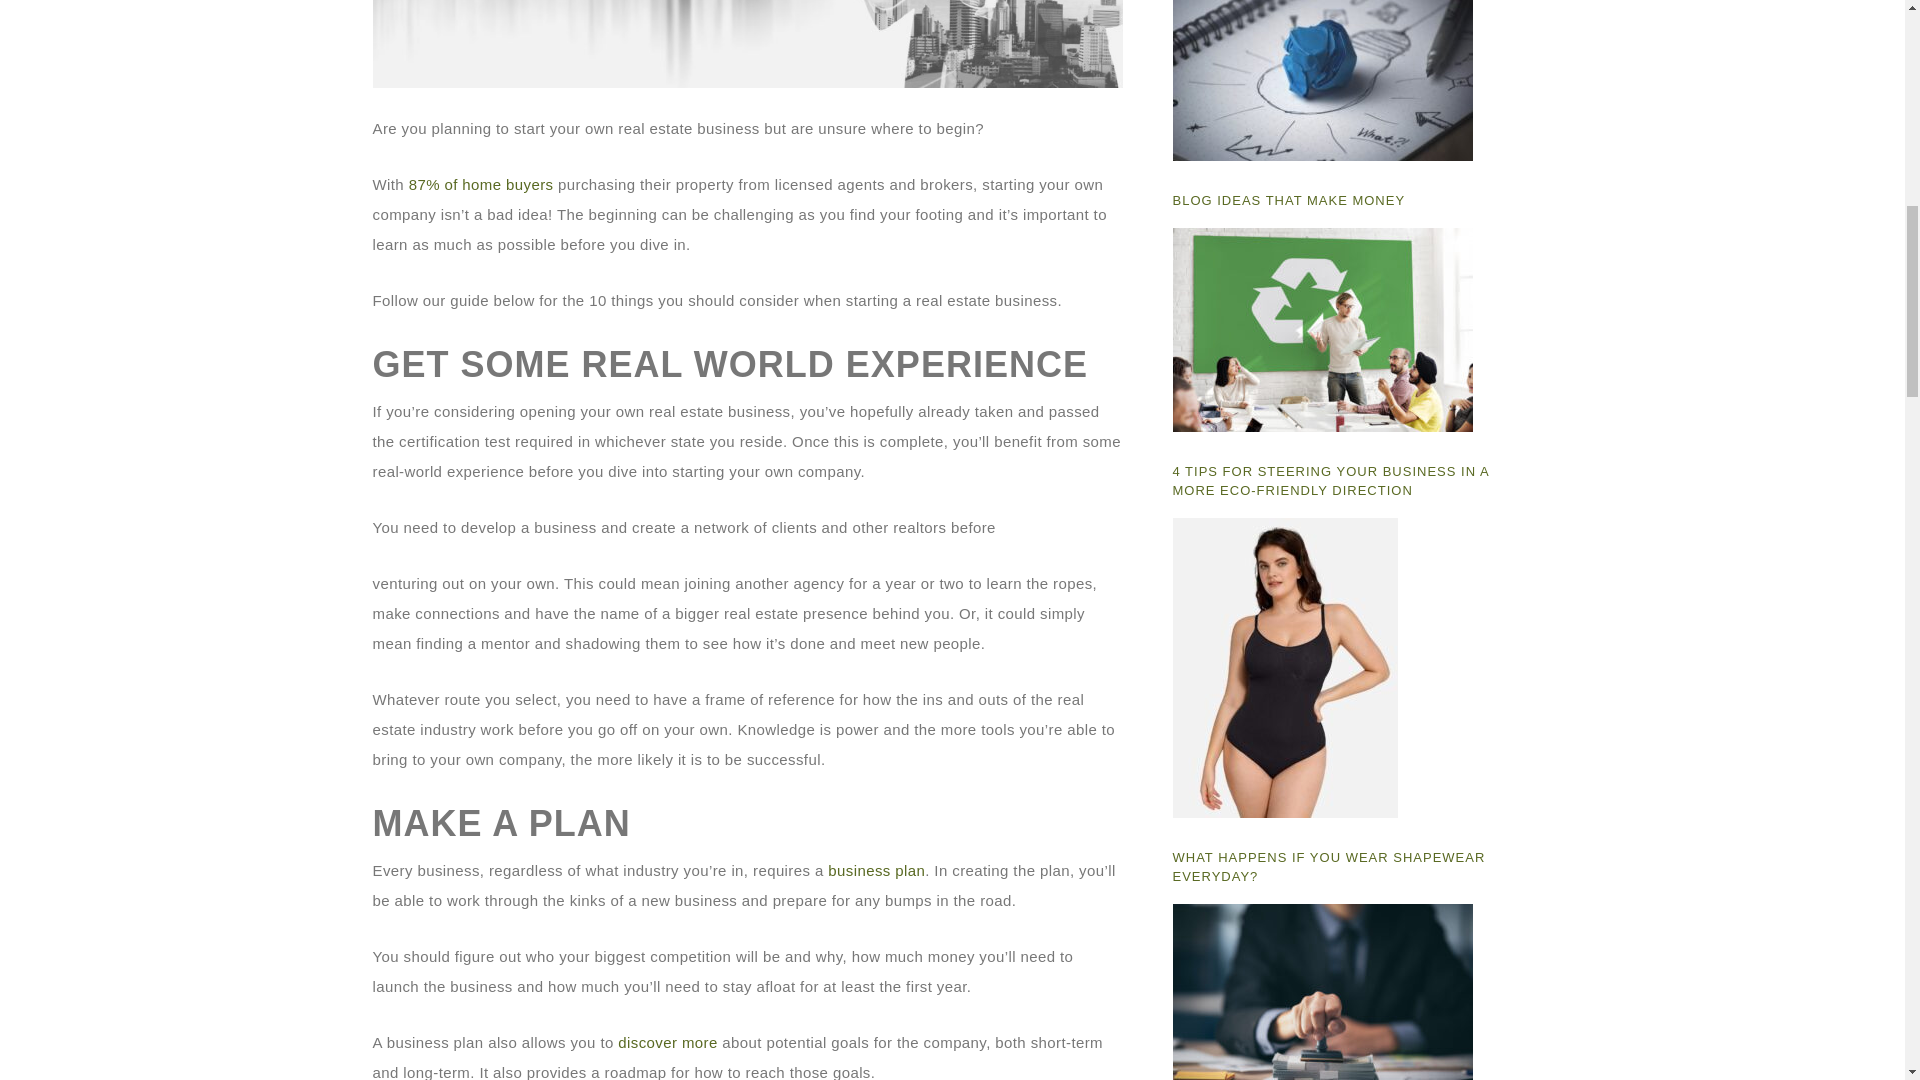 This screenshot has height=1080, width=1920. I want to click on WHAT HAPPENS IF YOU WEAR SHAPEWEAR EVERYDAY?, so click(1328, 866).